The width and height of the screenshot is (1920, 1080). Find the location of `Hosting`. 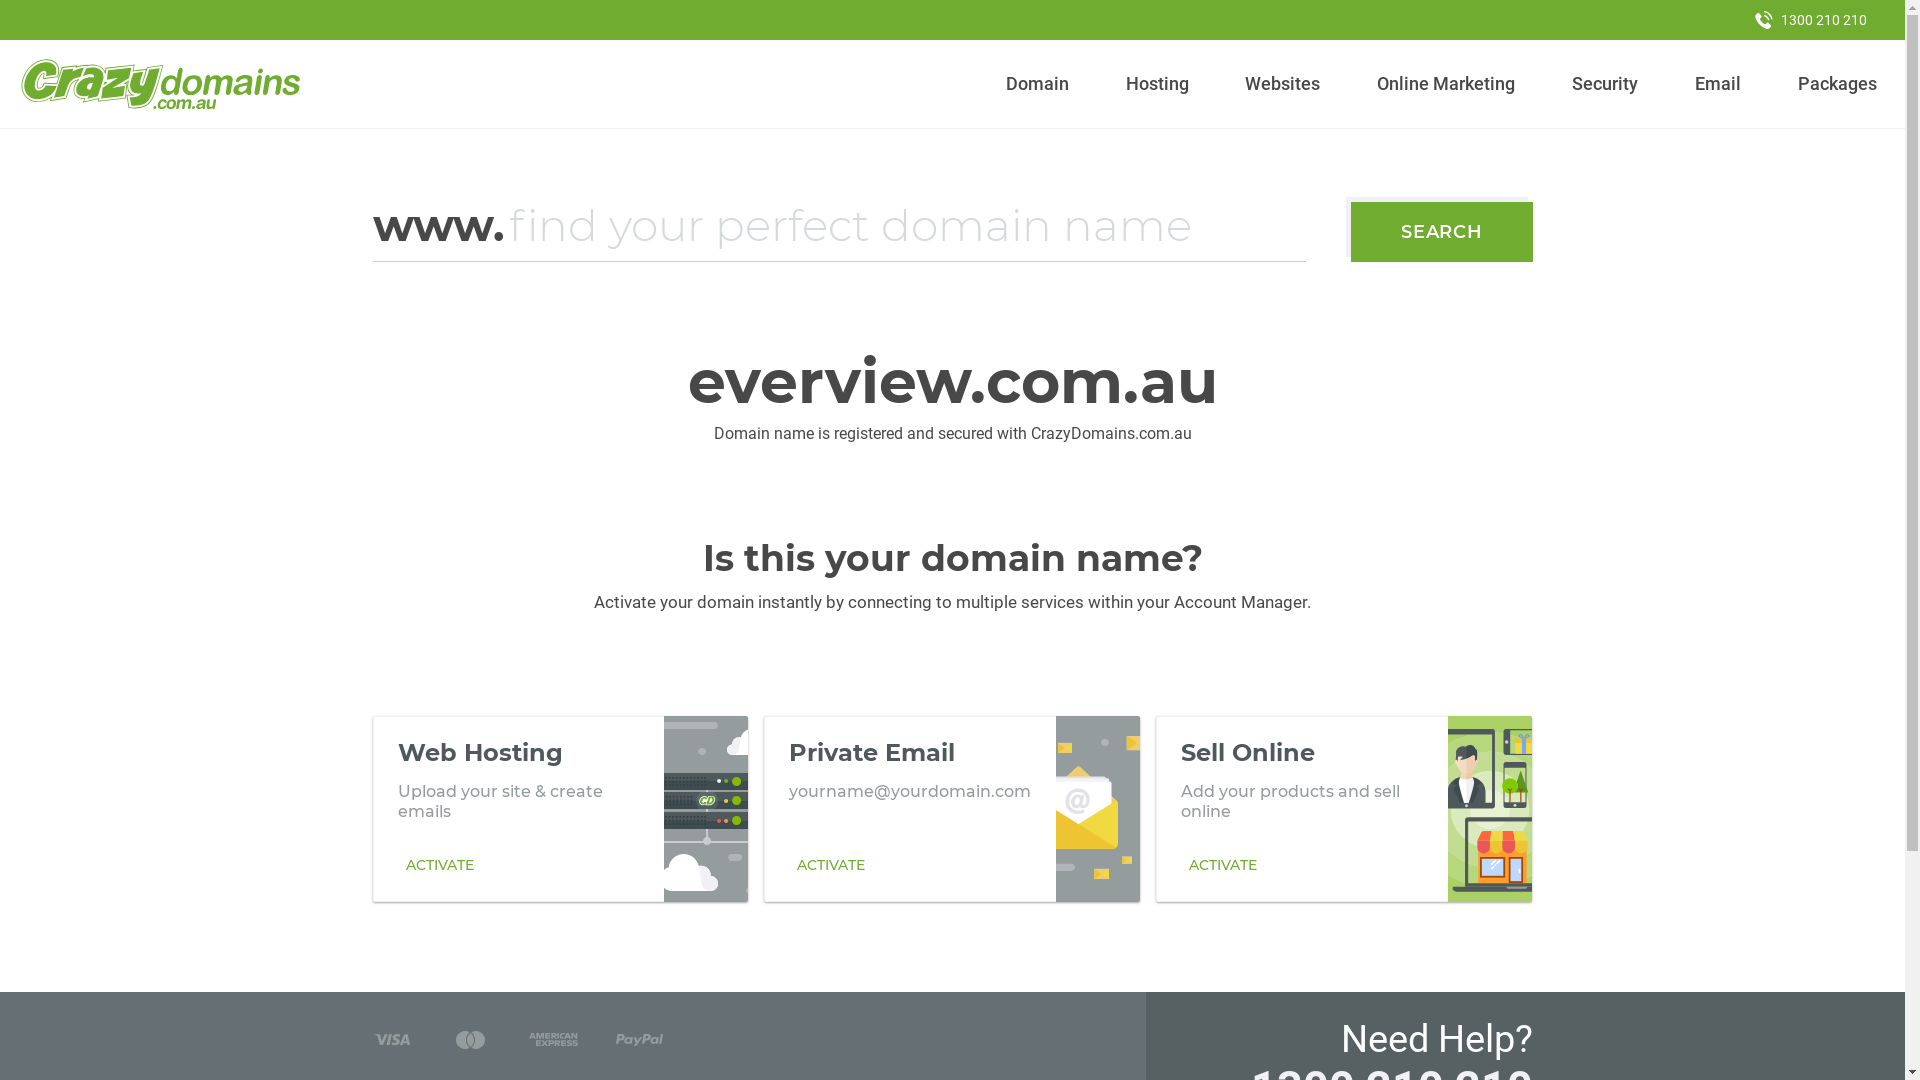

Hosting is located at coordinates (1157, 84).